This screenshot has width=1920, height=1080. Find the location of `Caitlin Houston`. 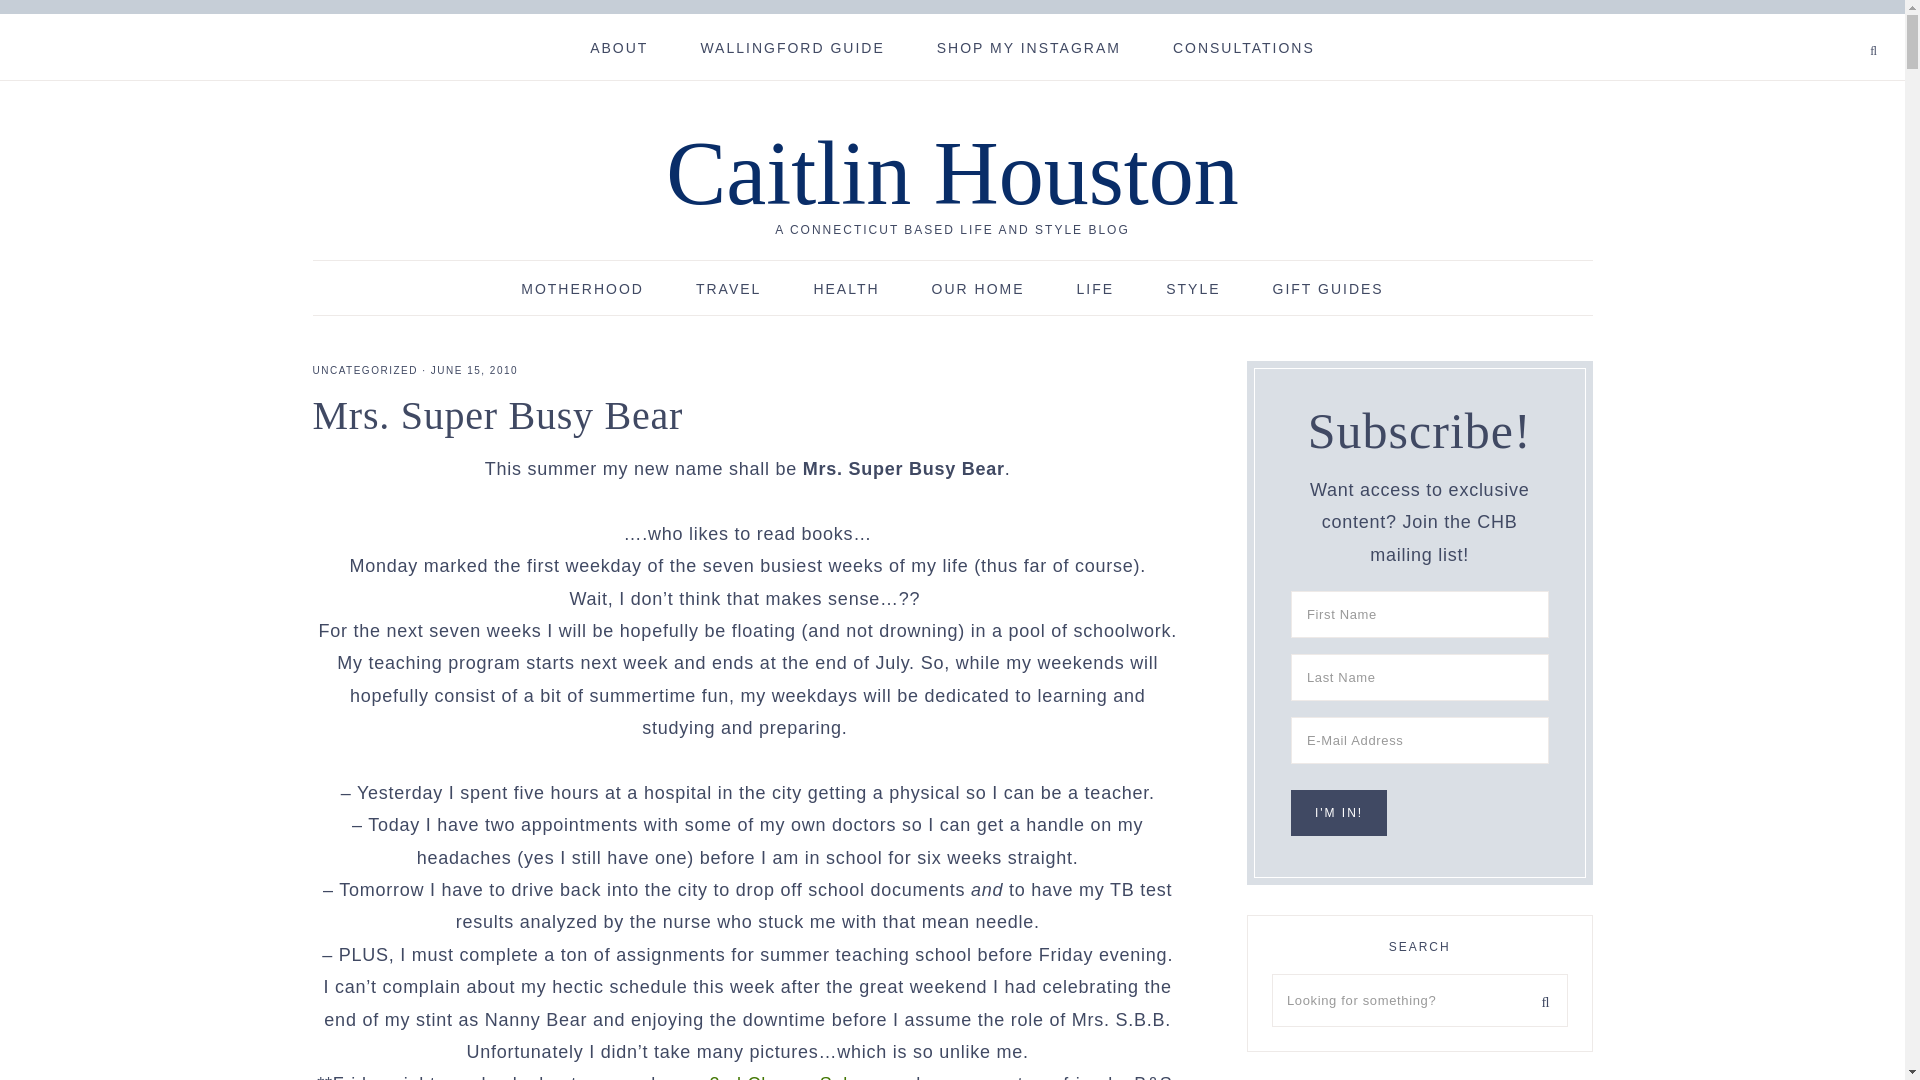

Caitlin Houston is located at coordinates (952, 173).